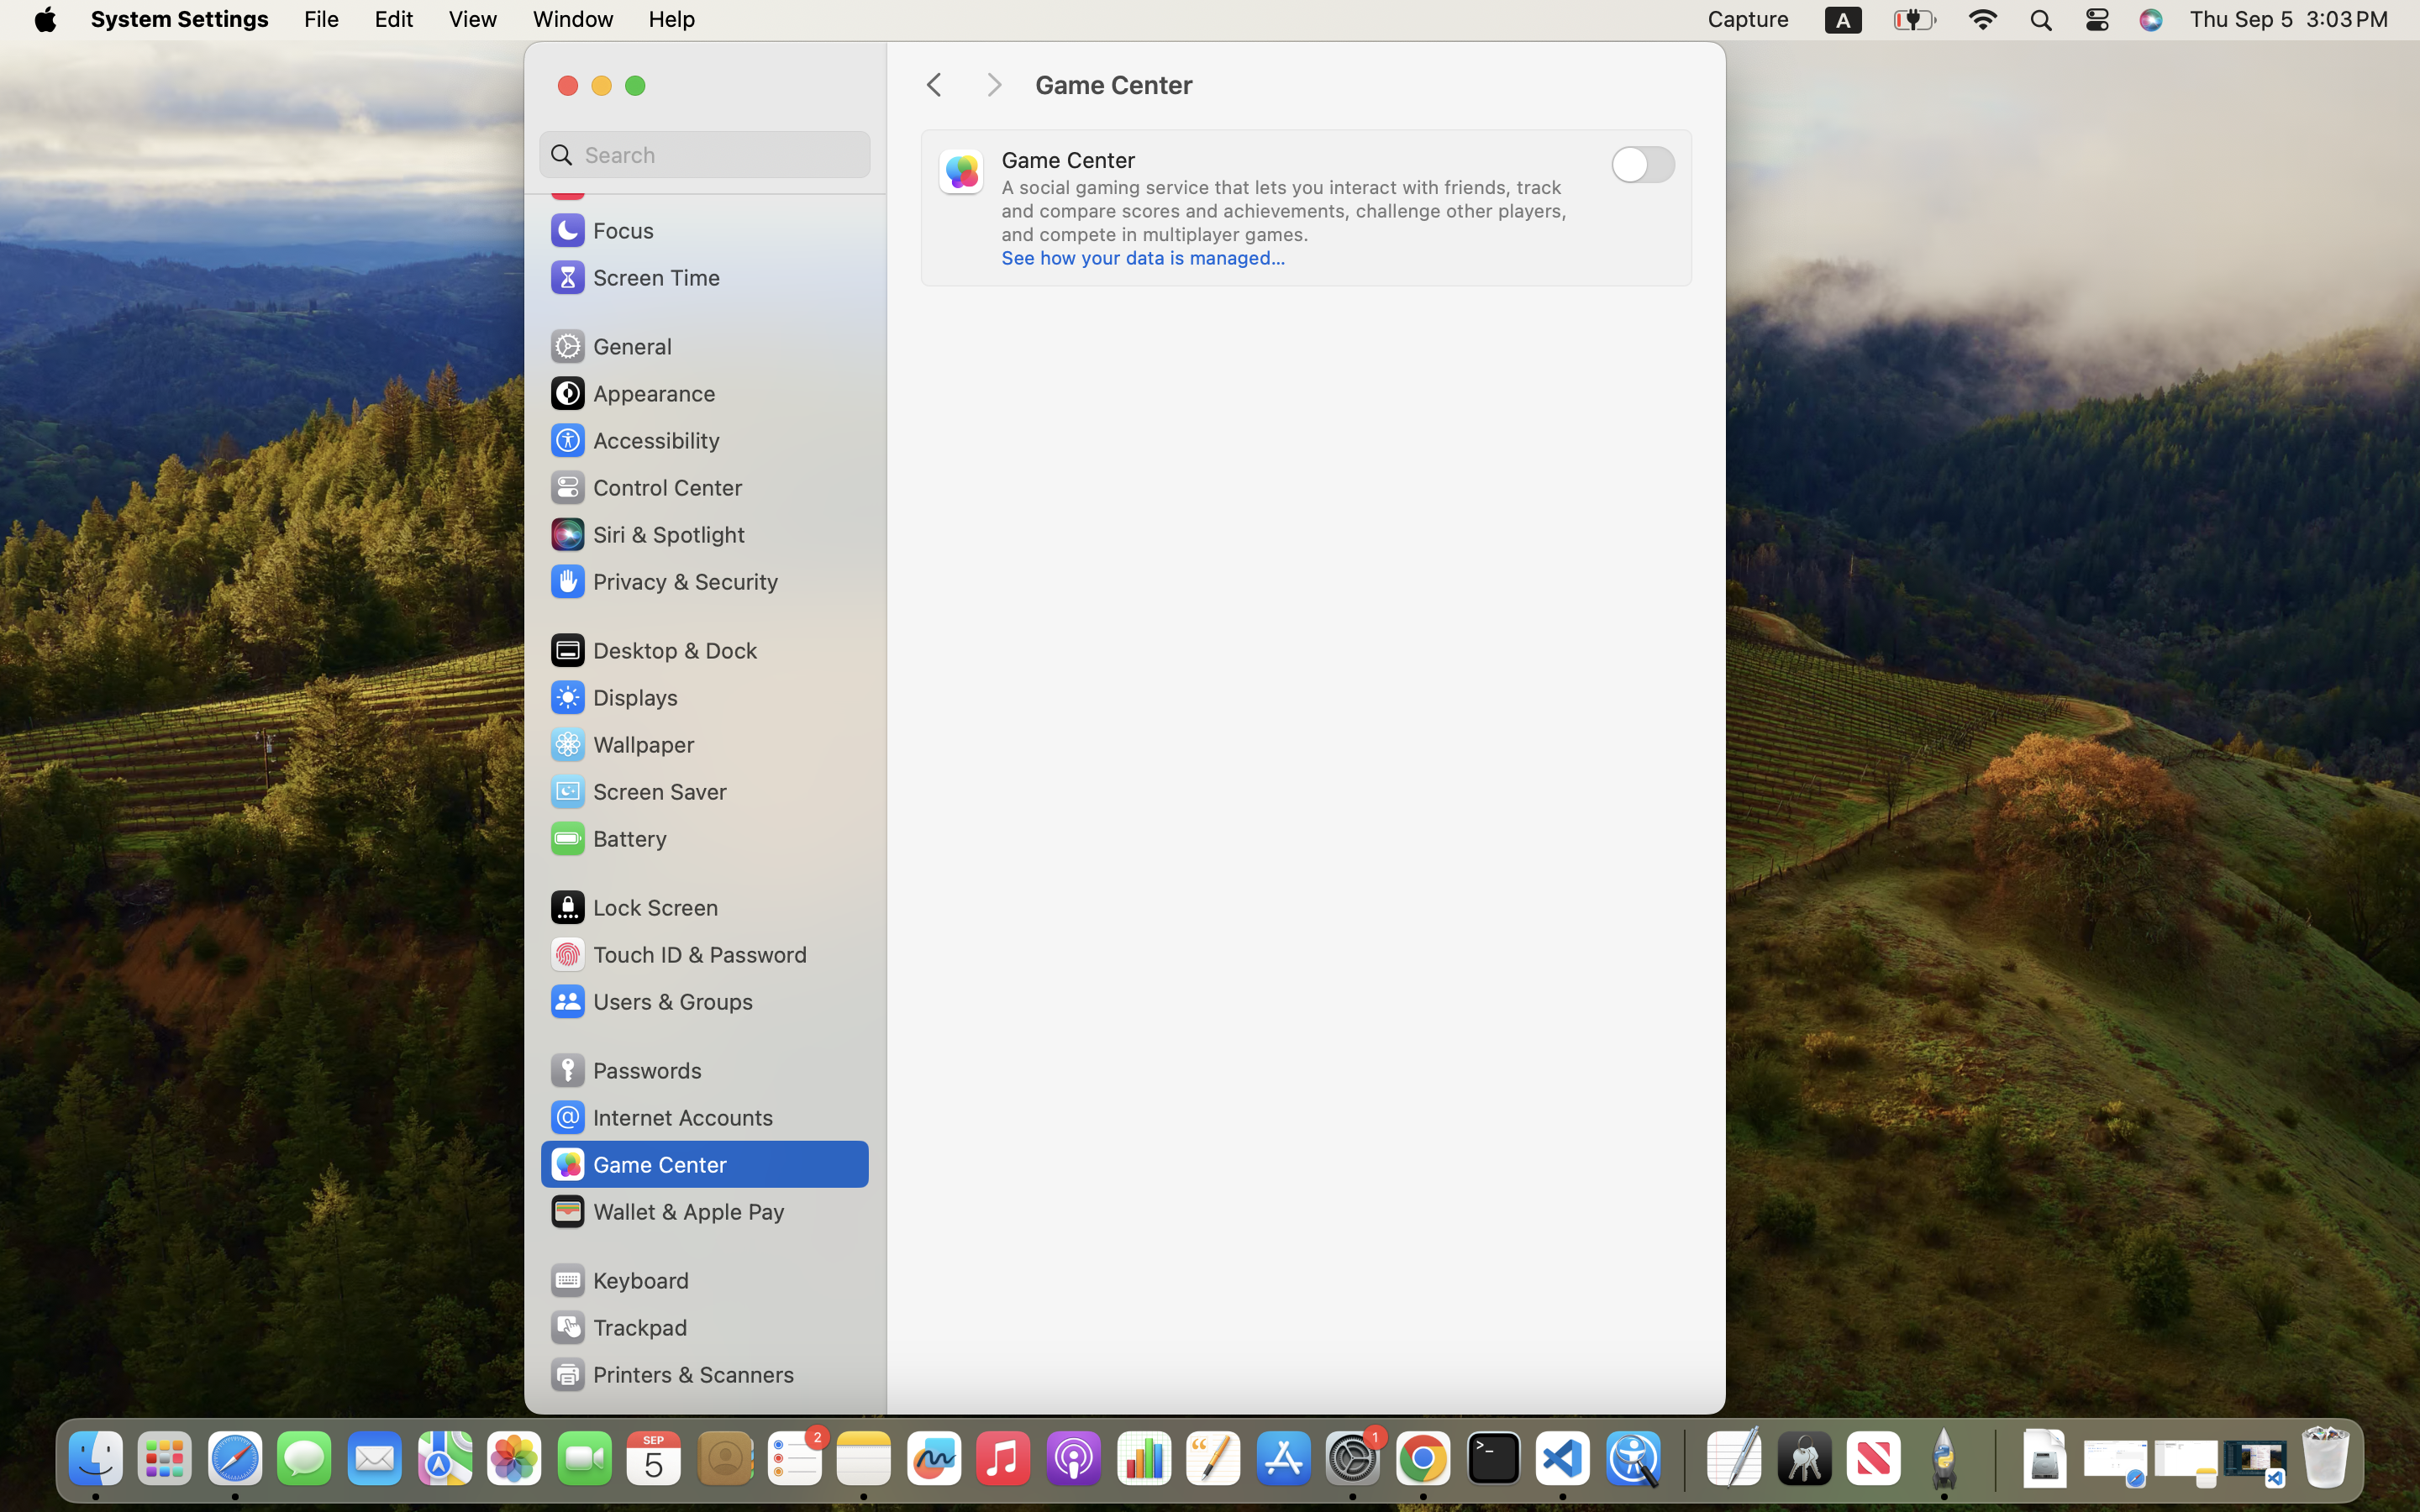 The image size is (2420, 1512). Describe the element at coordinates (638, 791) in the screenshot. I see `Screen Saver` at that location.